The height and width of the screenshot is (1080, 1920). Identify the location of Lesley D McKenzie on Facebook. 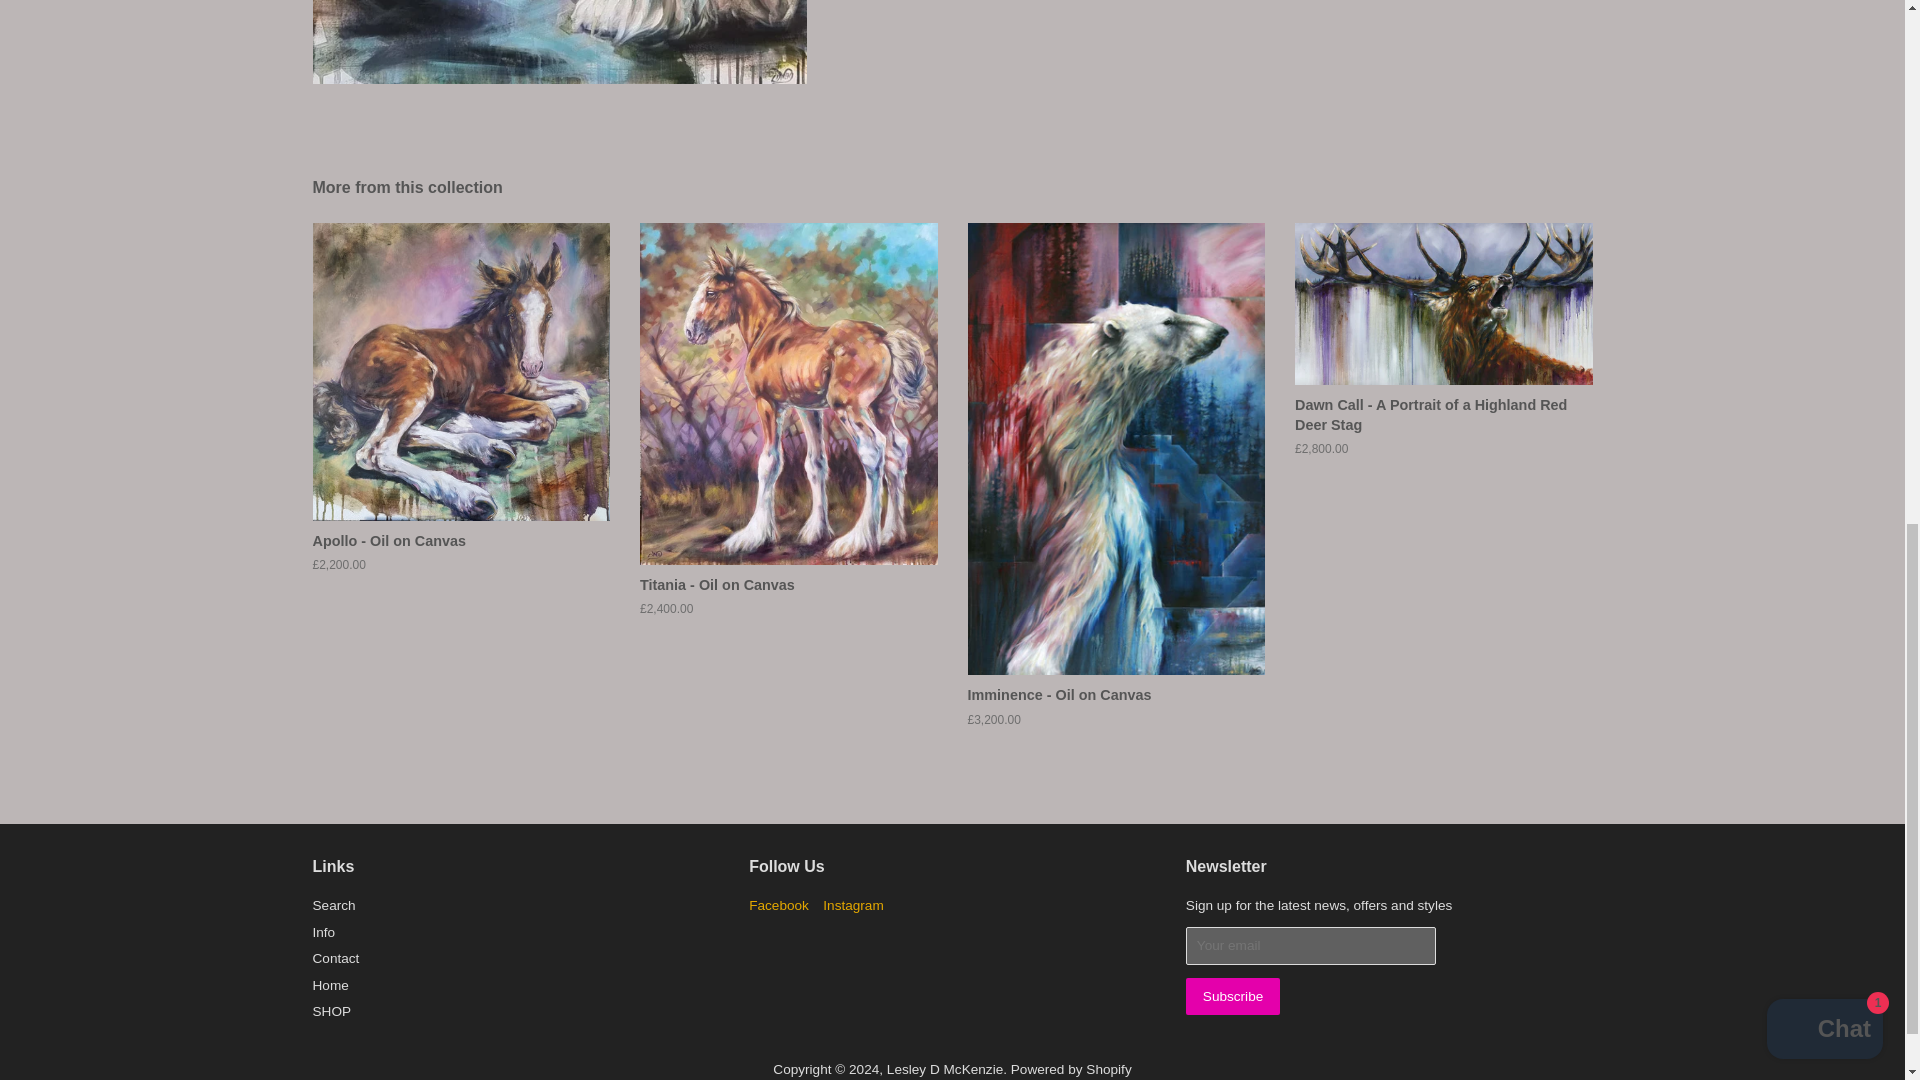
(778, 904).